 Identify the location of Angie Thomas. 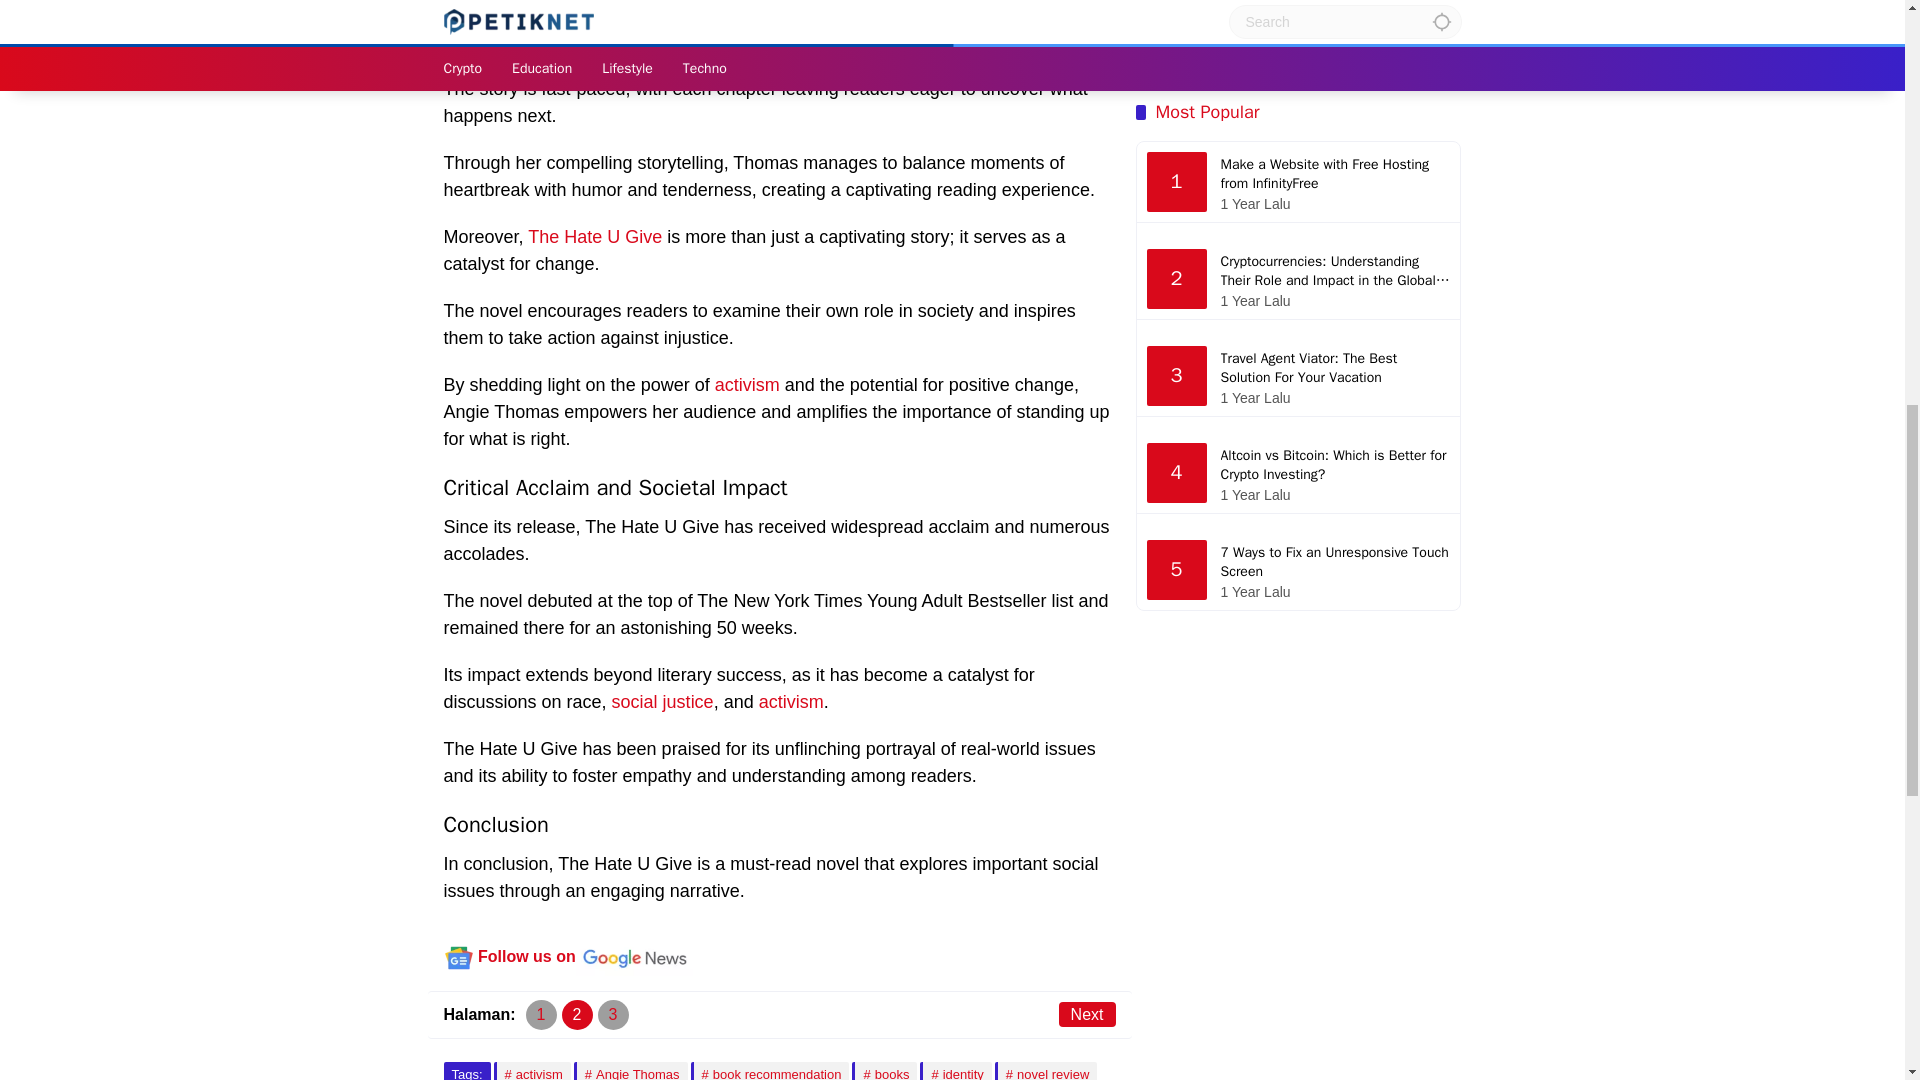
(630, 1070).